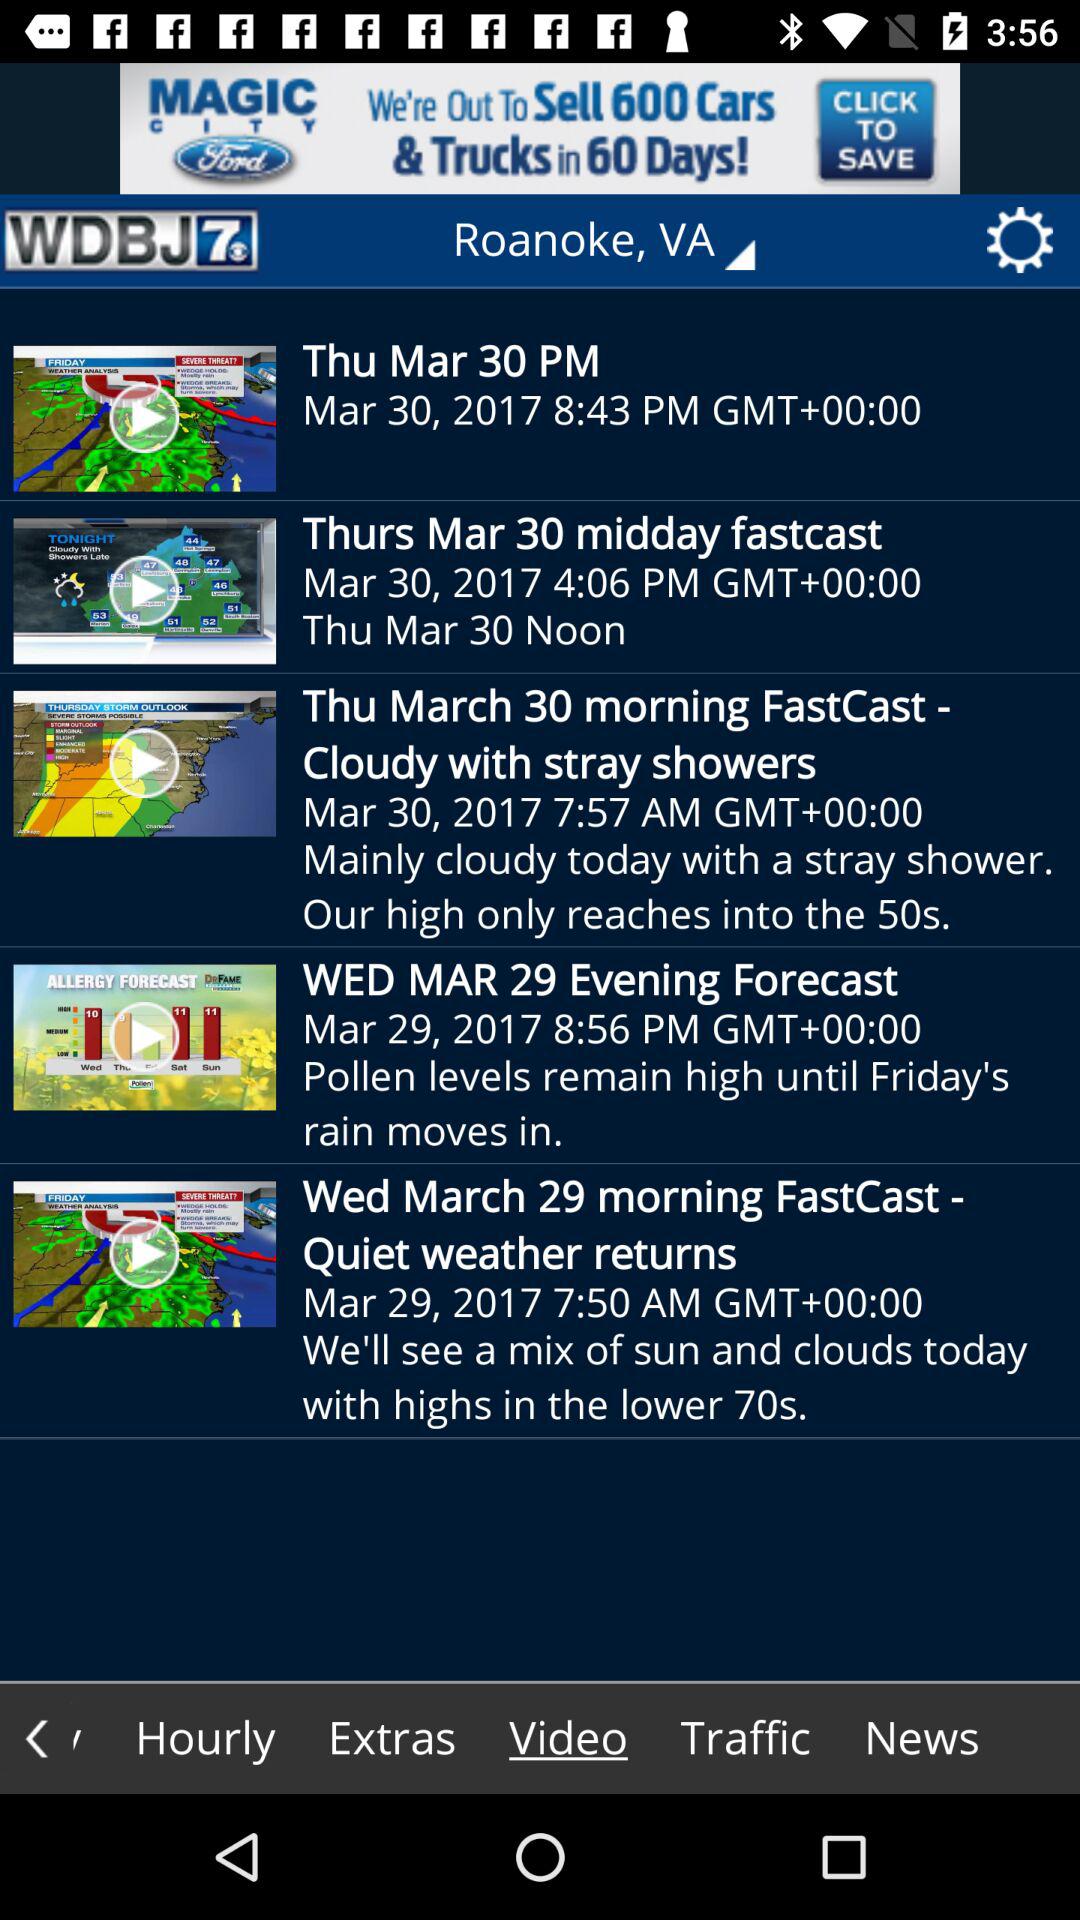 The height and width of the screenshot is (1920, 1080). I want to click on go to advertisement, so click(540, 128).